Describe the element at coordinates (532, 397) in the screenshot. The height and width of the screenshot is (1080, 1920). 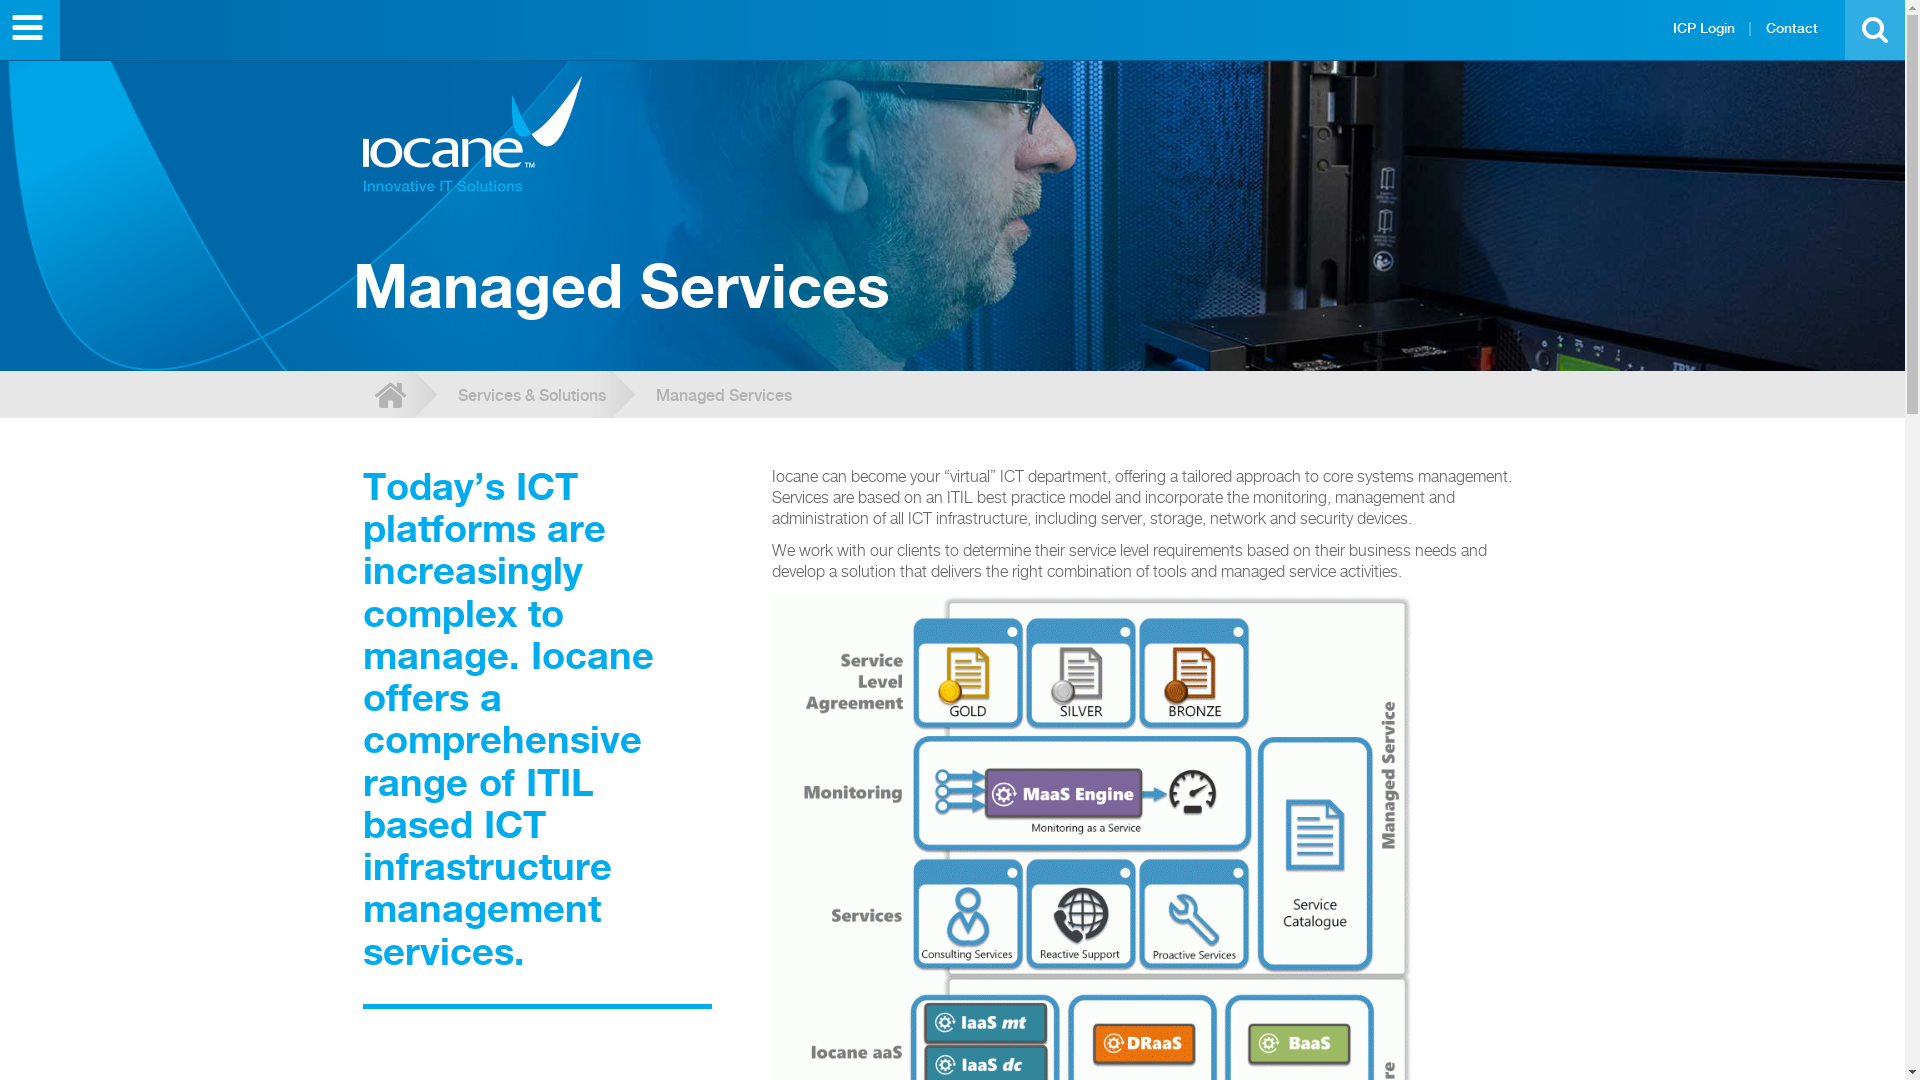
I see `Services & Solutions` at that location.